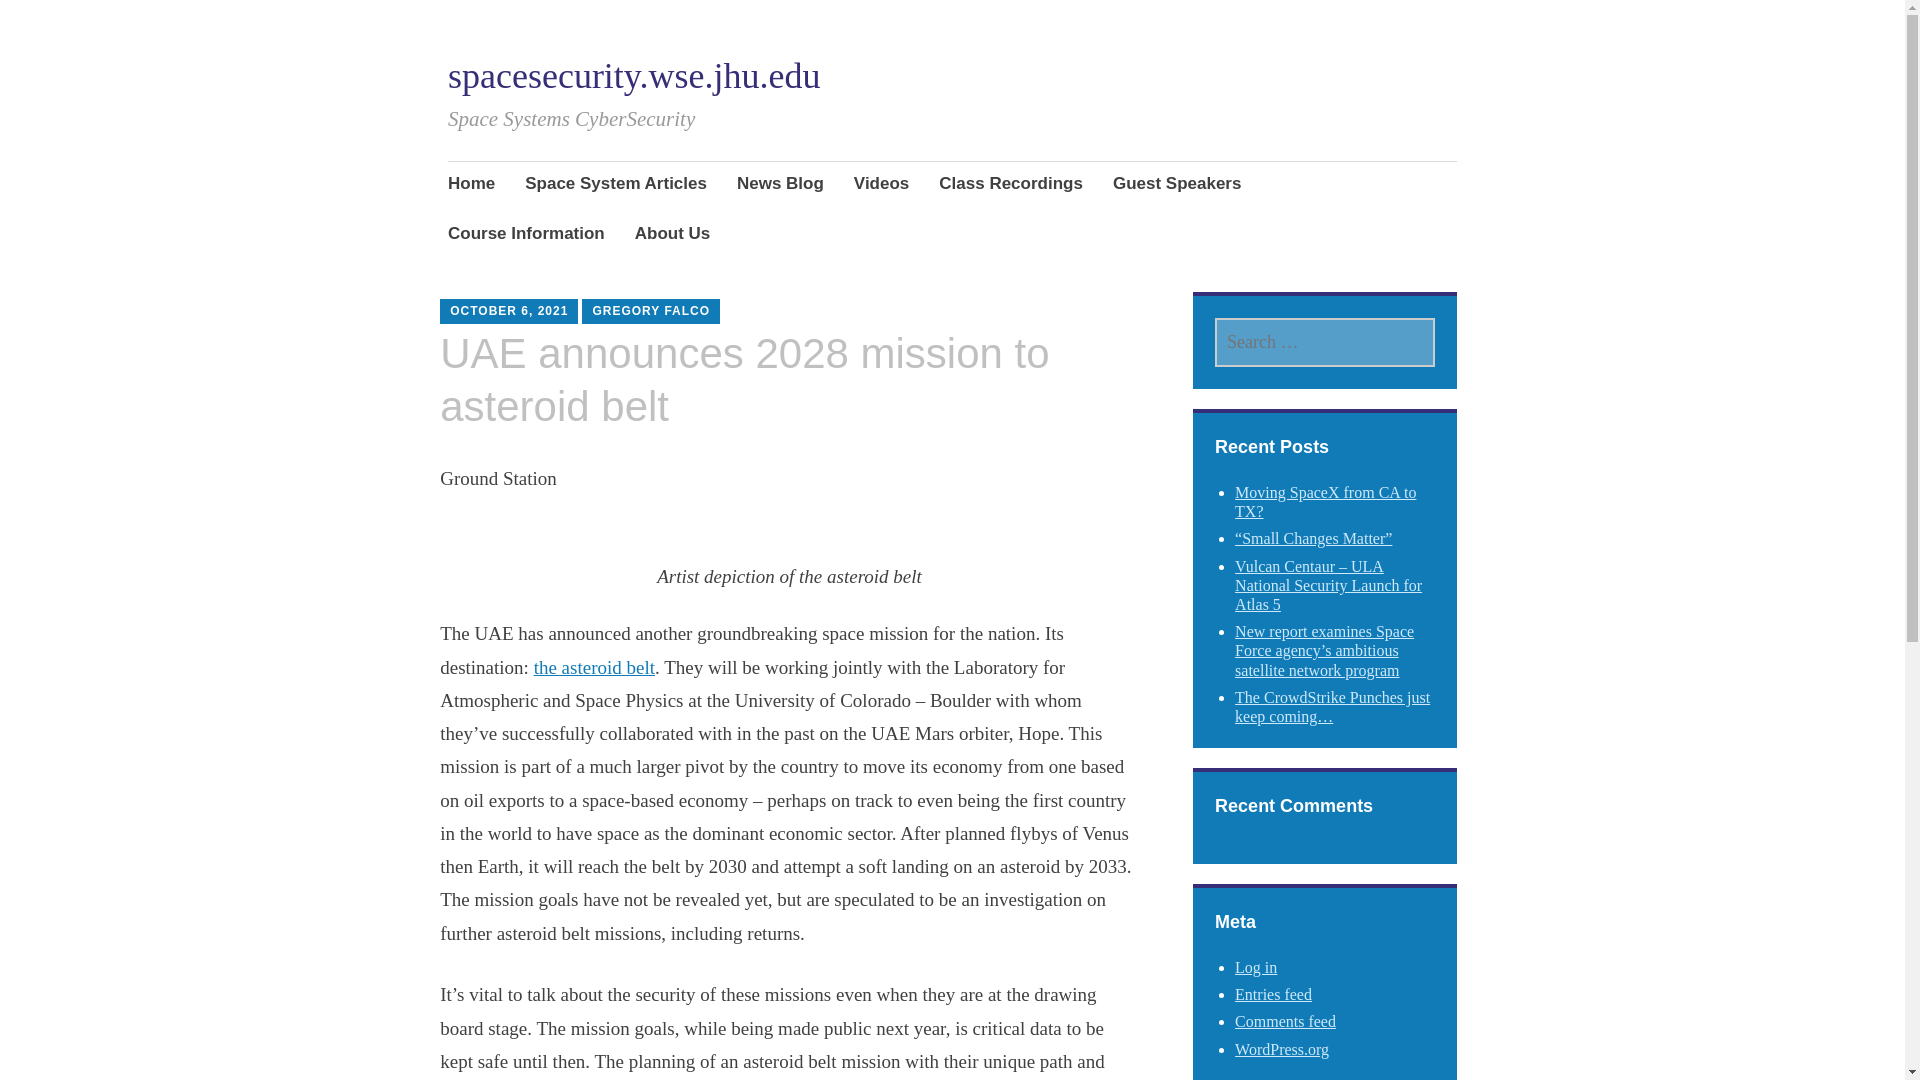 Image resolution: width=1920 pixels, height=1080 pixels. Describe the element at coordinates (1272, 994) in the screenshot. I see `Entries feed` at that location.